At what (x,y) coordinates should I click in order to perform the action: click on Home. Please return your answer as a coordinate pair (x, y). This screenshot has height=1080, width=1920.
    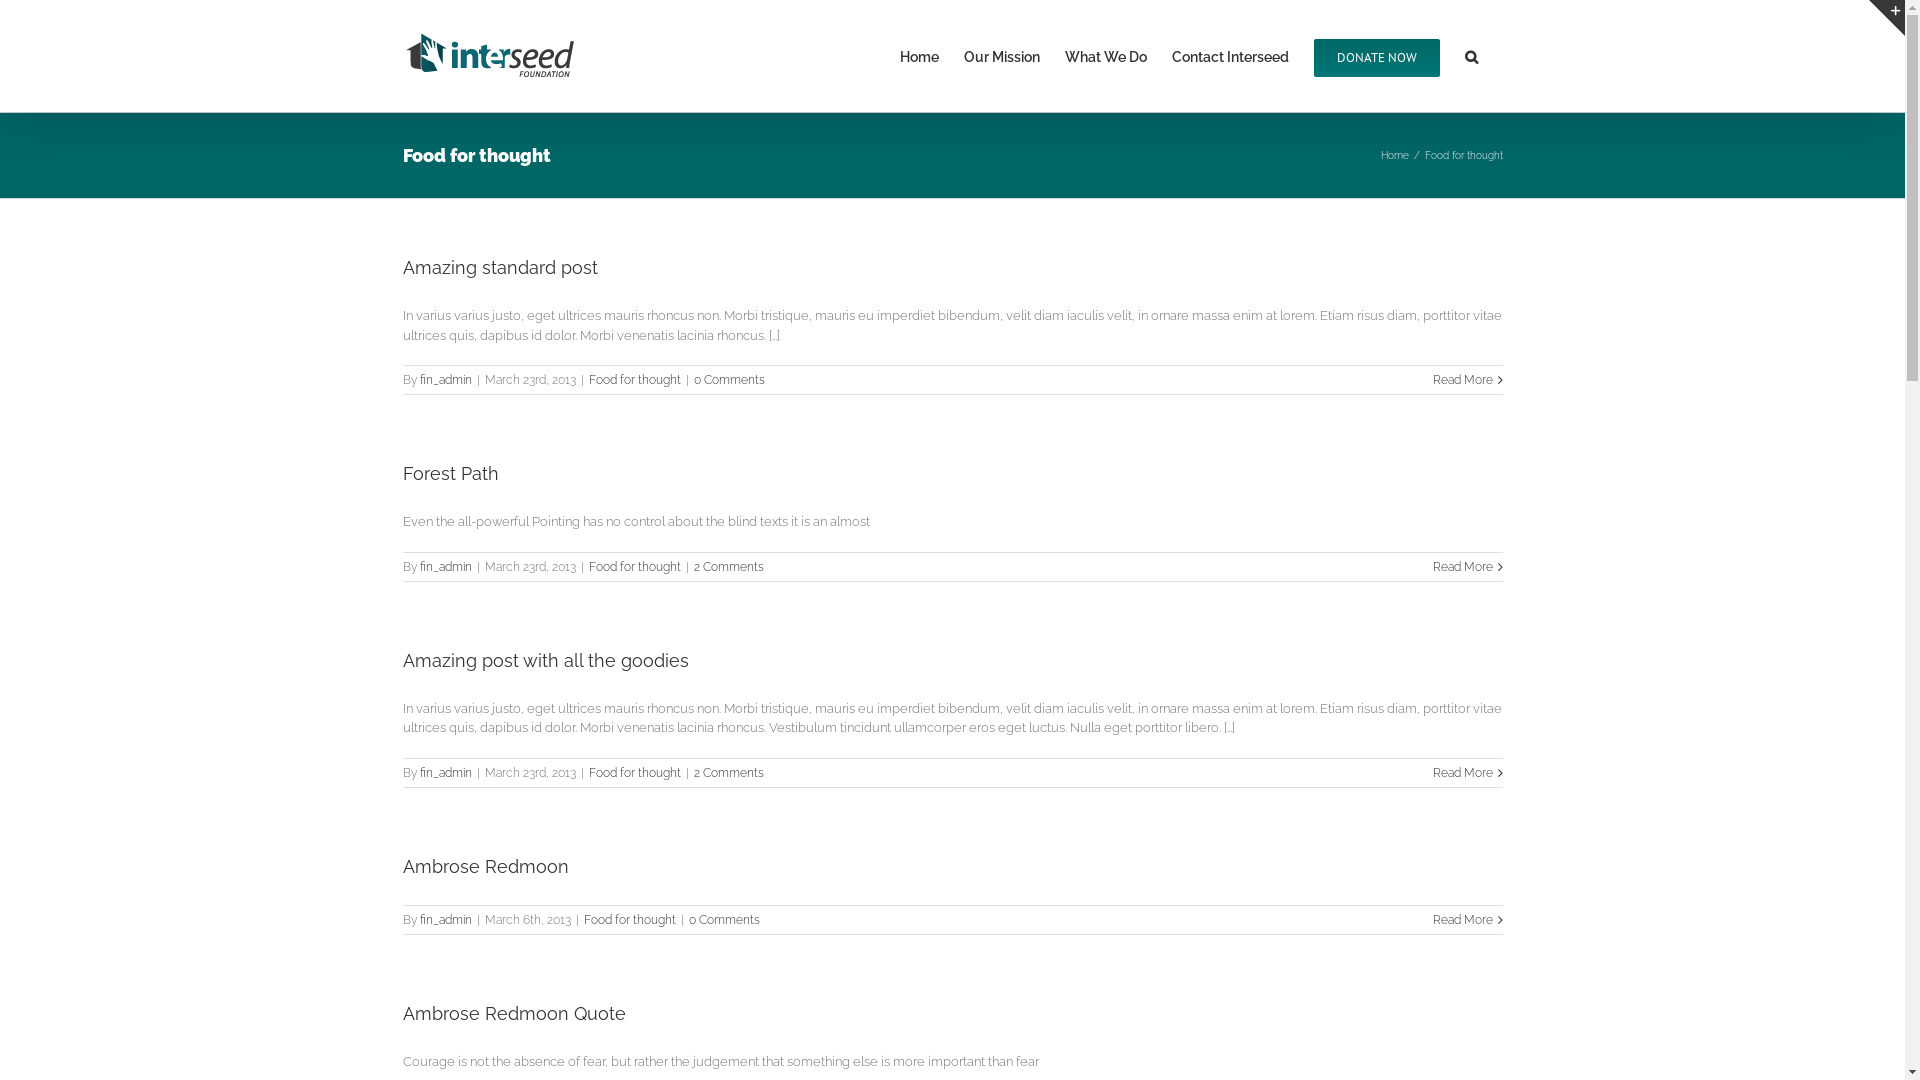
    Looking at the image, I should click on (920, 56).